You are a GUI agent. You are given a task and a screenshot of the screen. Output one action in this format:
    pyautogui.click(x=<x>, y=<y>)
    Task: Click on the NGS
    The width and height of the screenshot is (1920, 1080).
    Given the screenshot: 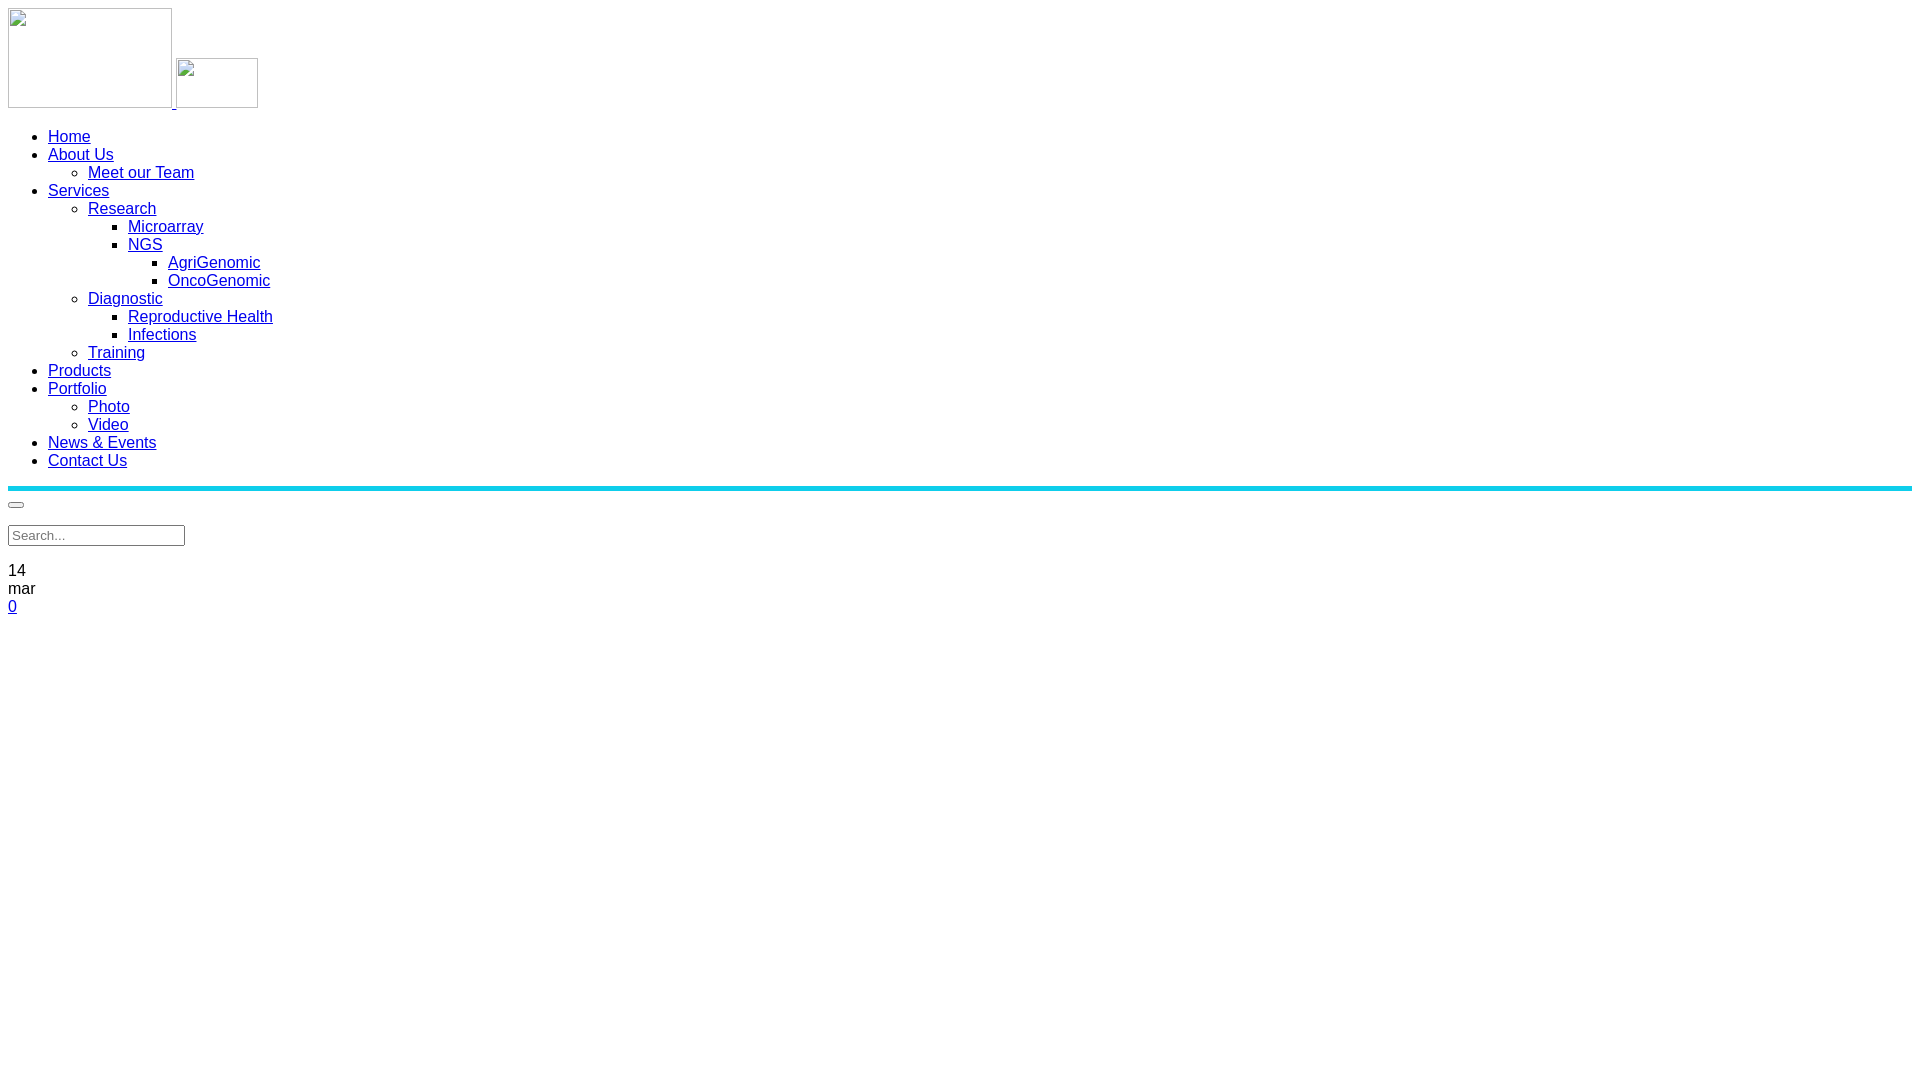 What is the action you would take?
    pyautogui.click(x=146, y=244)
    